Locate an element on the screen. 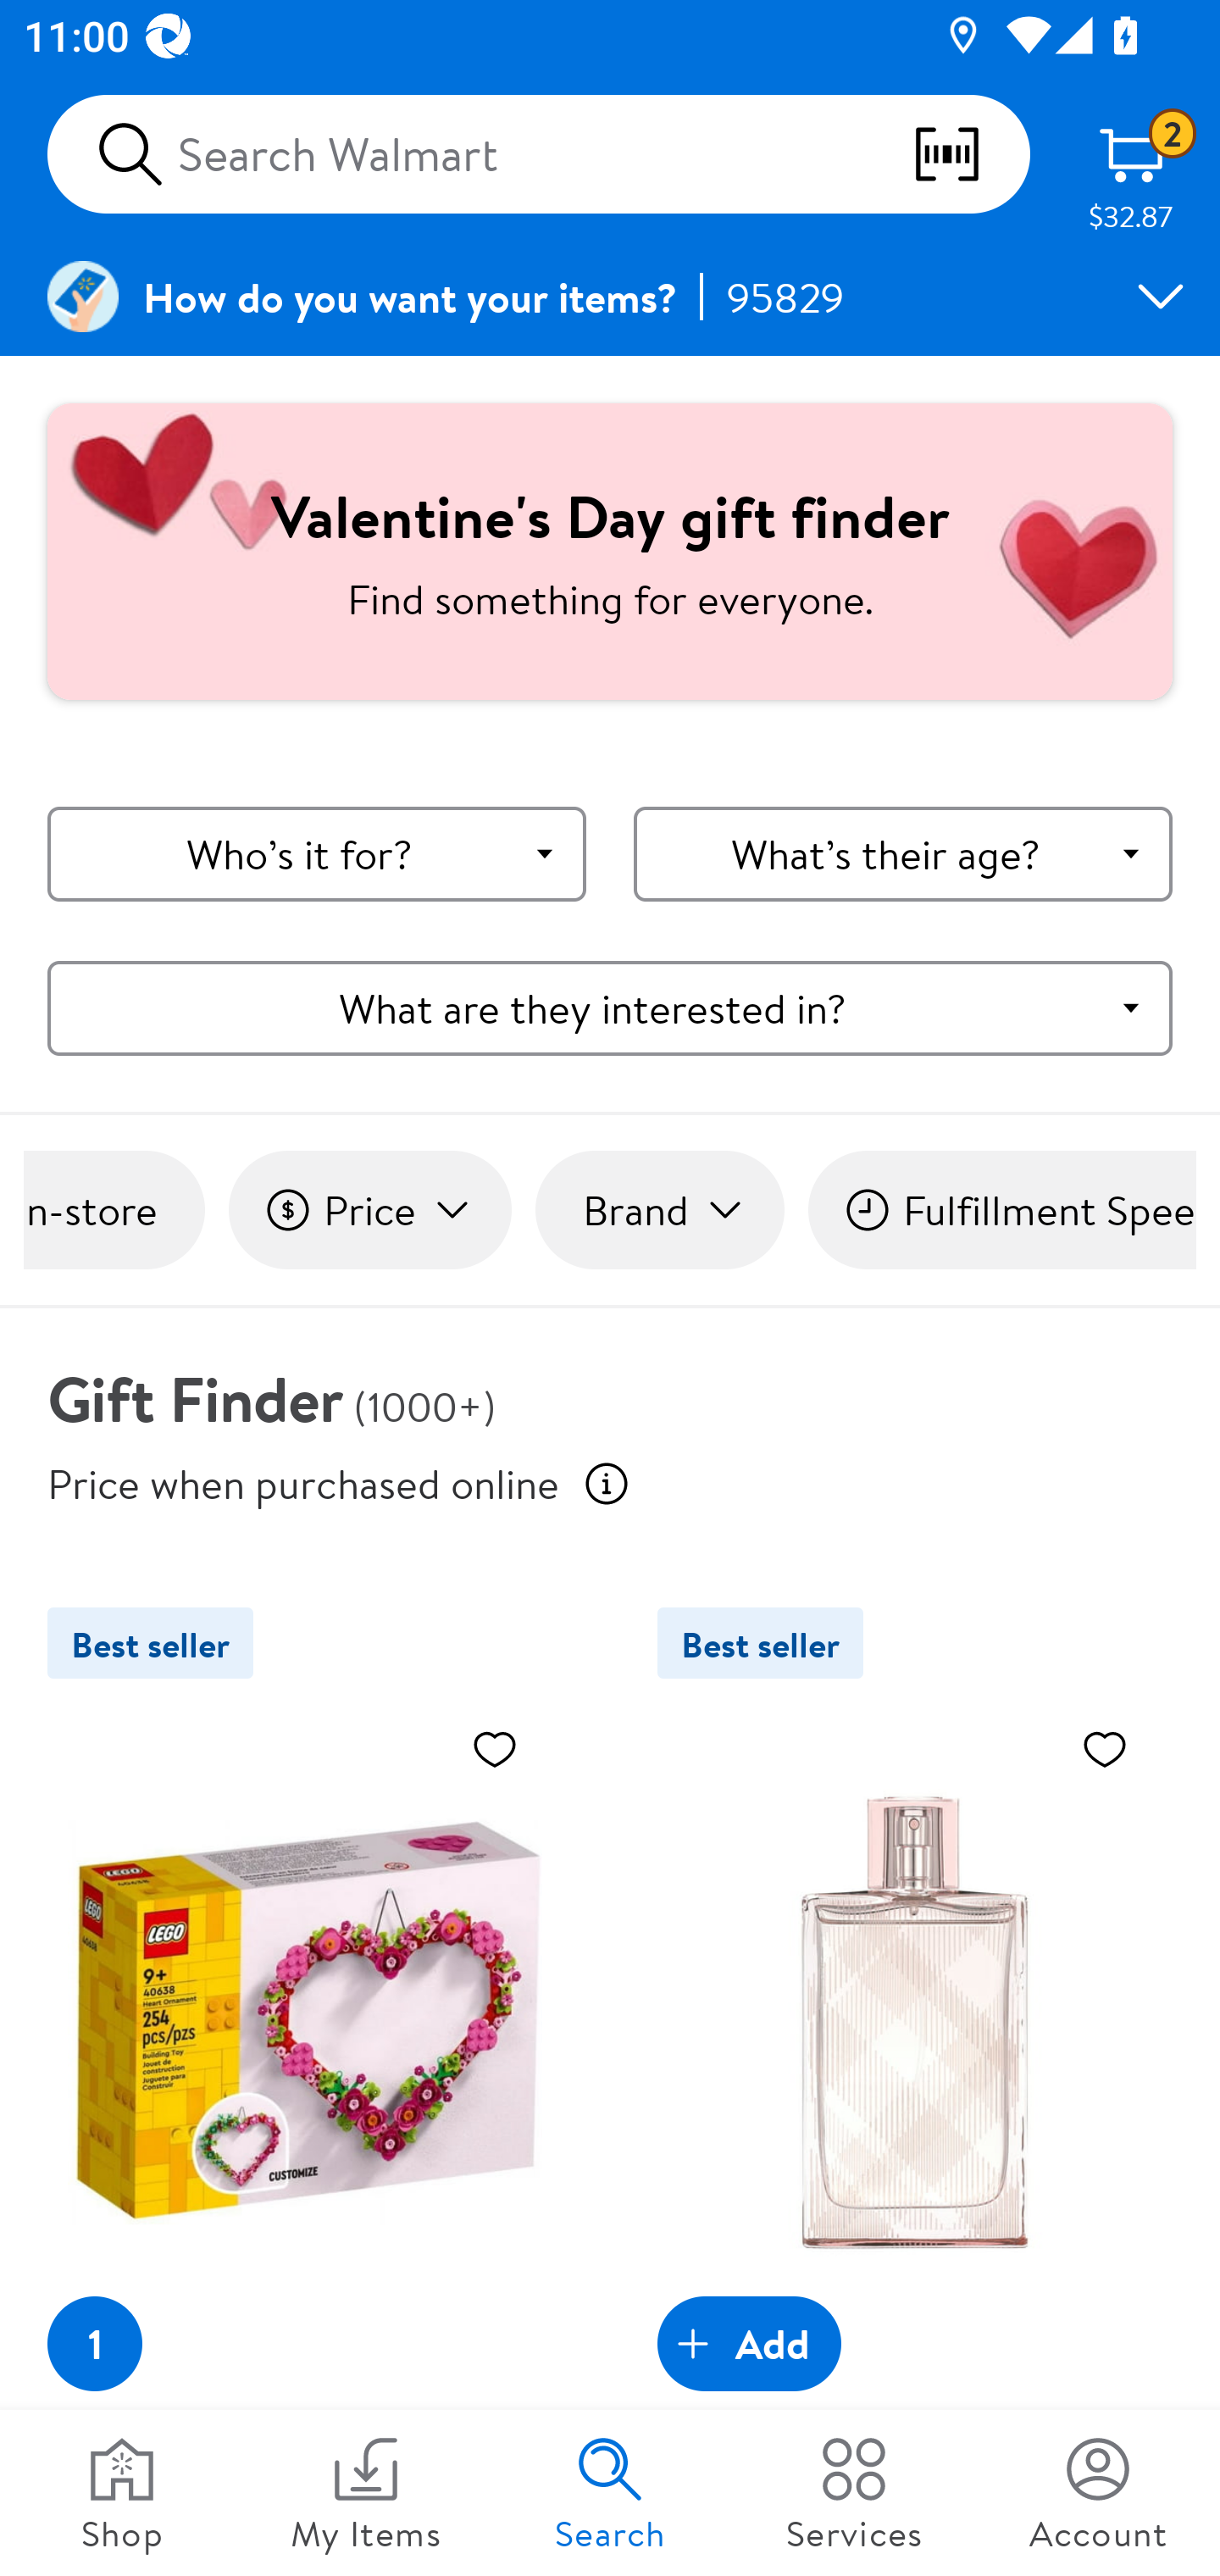  Price when purchased online is located at coordinates (607, 1483).